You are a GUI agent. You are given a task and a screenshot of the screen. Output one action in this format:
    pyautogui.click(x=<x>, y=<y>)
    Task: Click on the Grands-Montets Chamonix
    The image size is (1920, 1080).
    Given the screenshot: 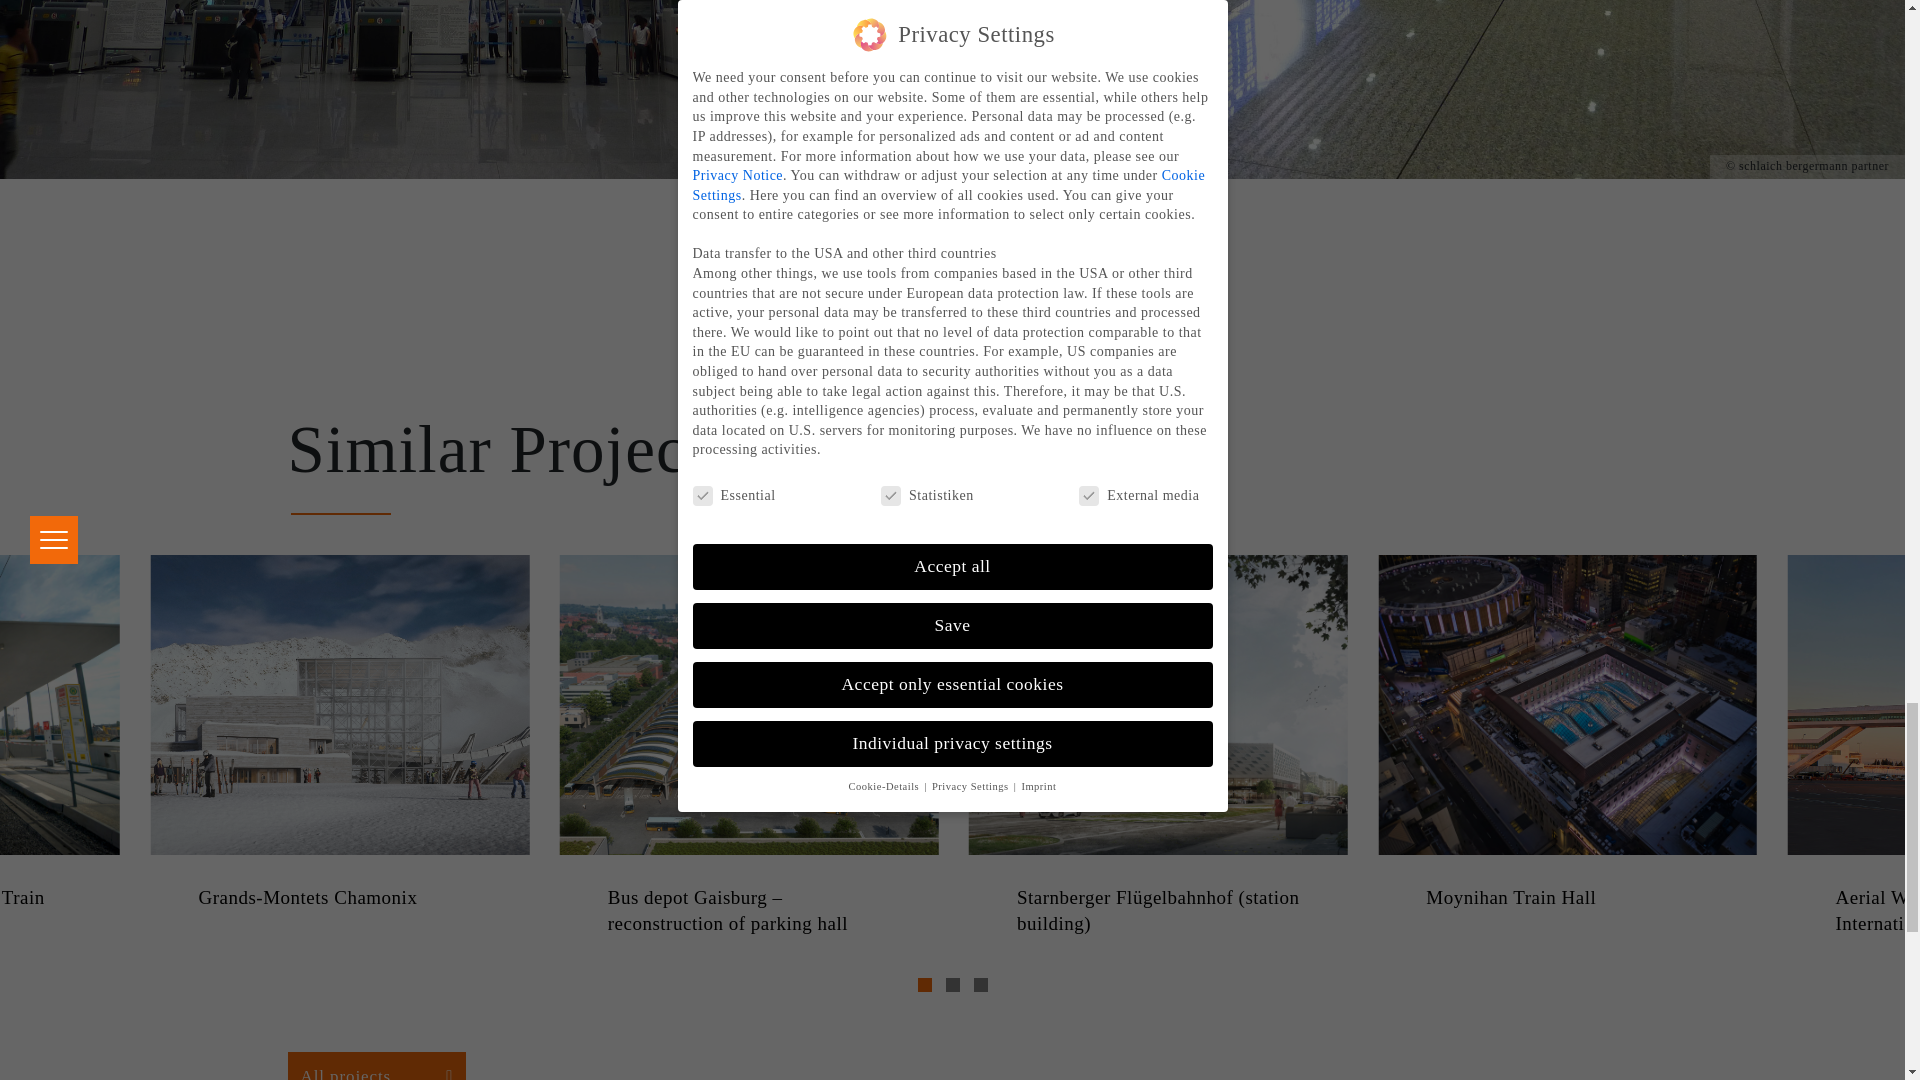 What is the action you would take?
    pyautogui.click(x=339, y=898)
    